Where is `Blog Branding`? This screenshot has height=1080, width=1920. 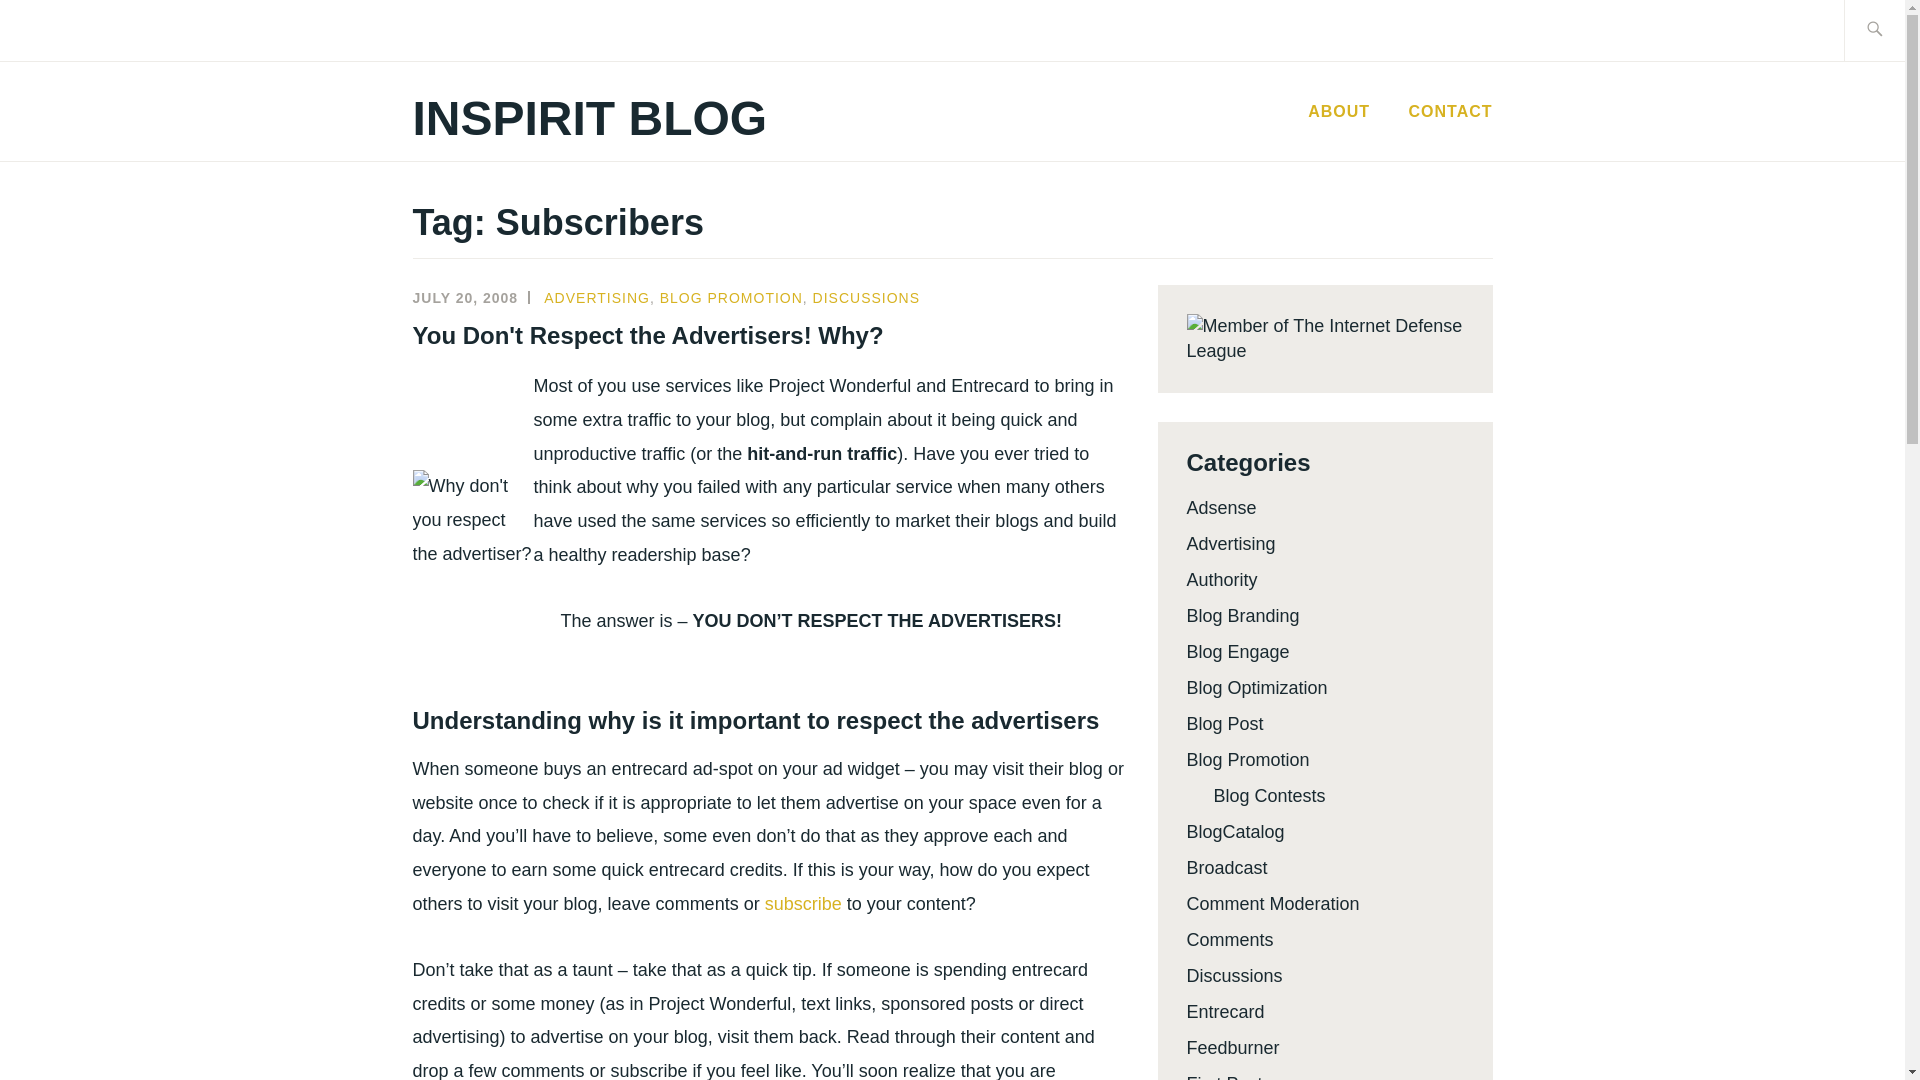
Blog Branding is located at coordinates (1242, 616).